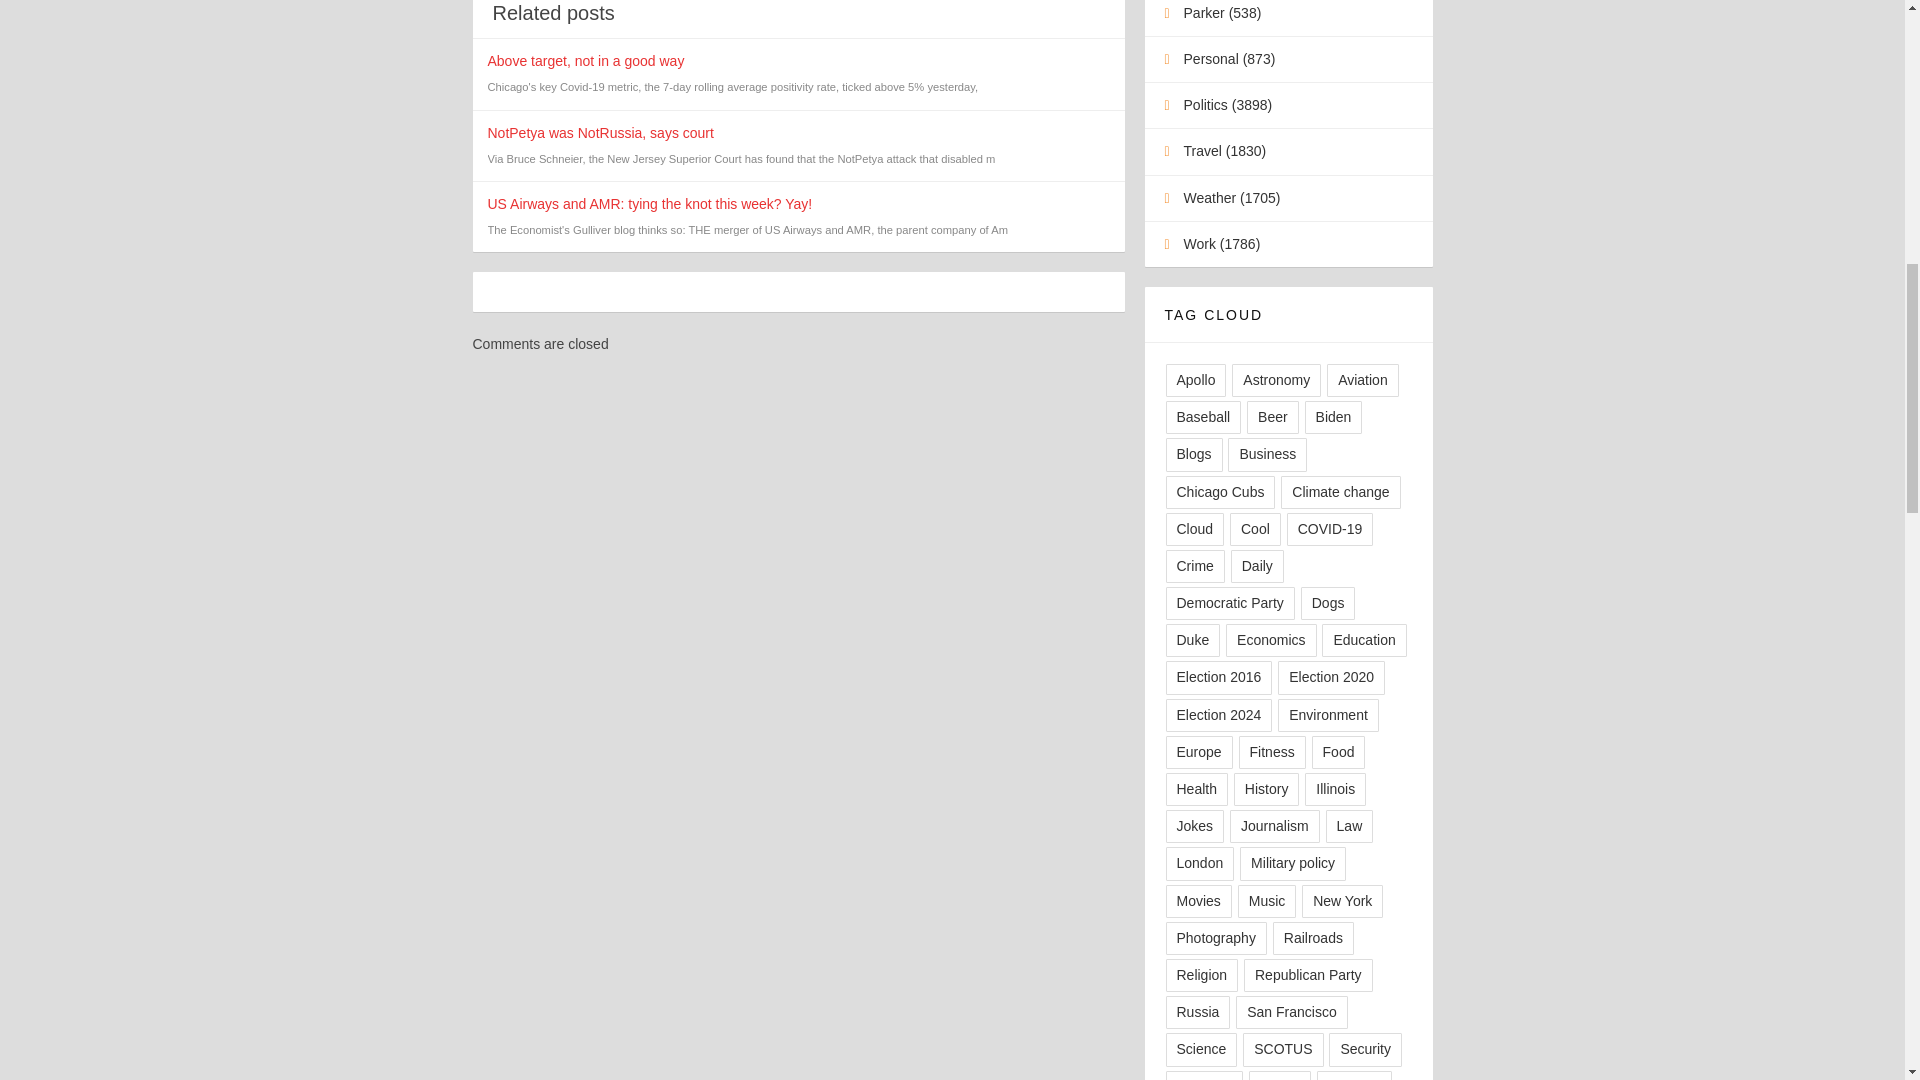  What do you see at coordinates (586, 60) in the screenshot?
I see `Above target, not in a good way` at bounding box center [586, 60].